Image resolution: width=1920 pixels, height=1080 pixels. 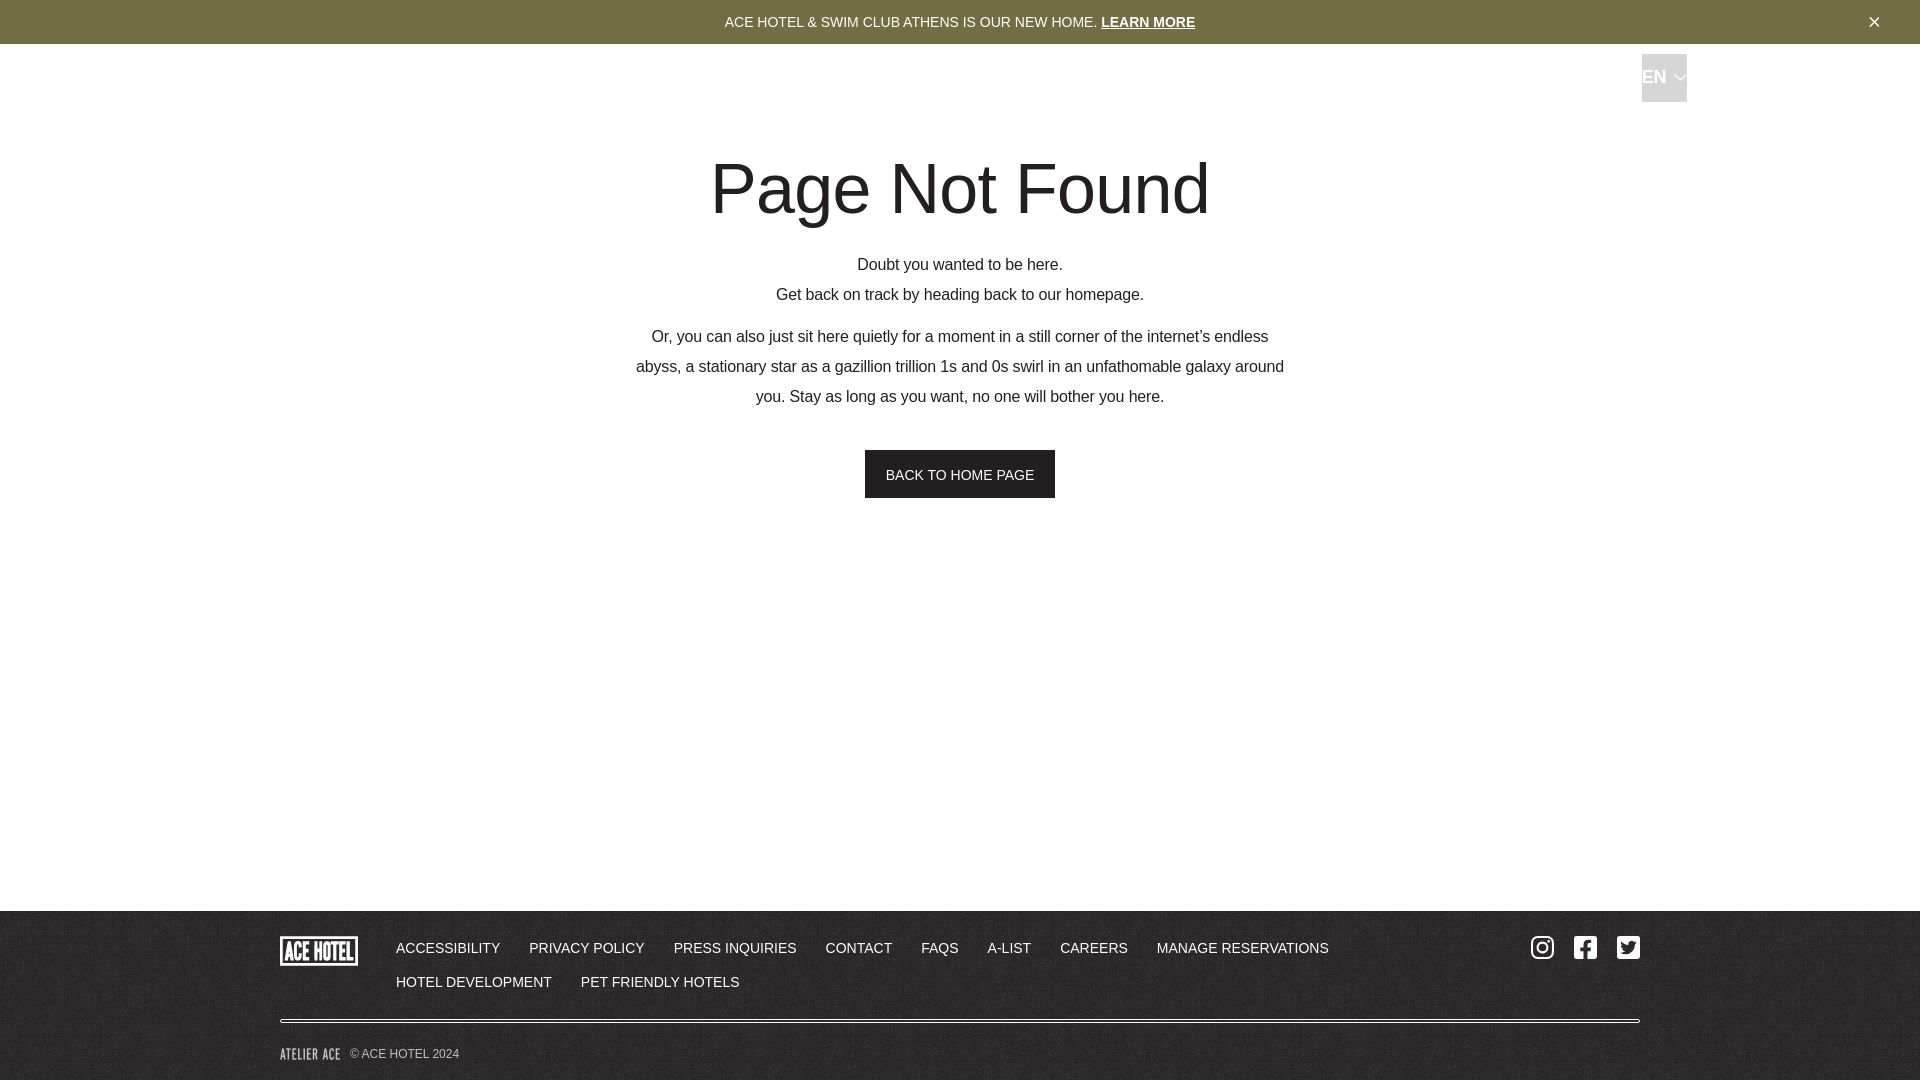 I want to click on A-List, so click(x=612, y=79).